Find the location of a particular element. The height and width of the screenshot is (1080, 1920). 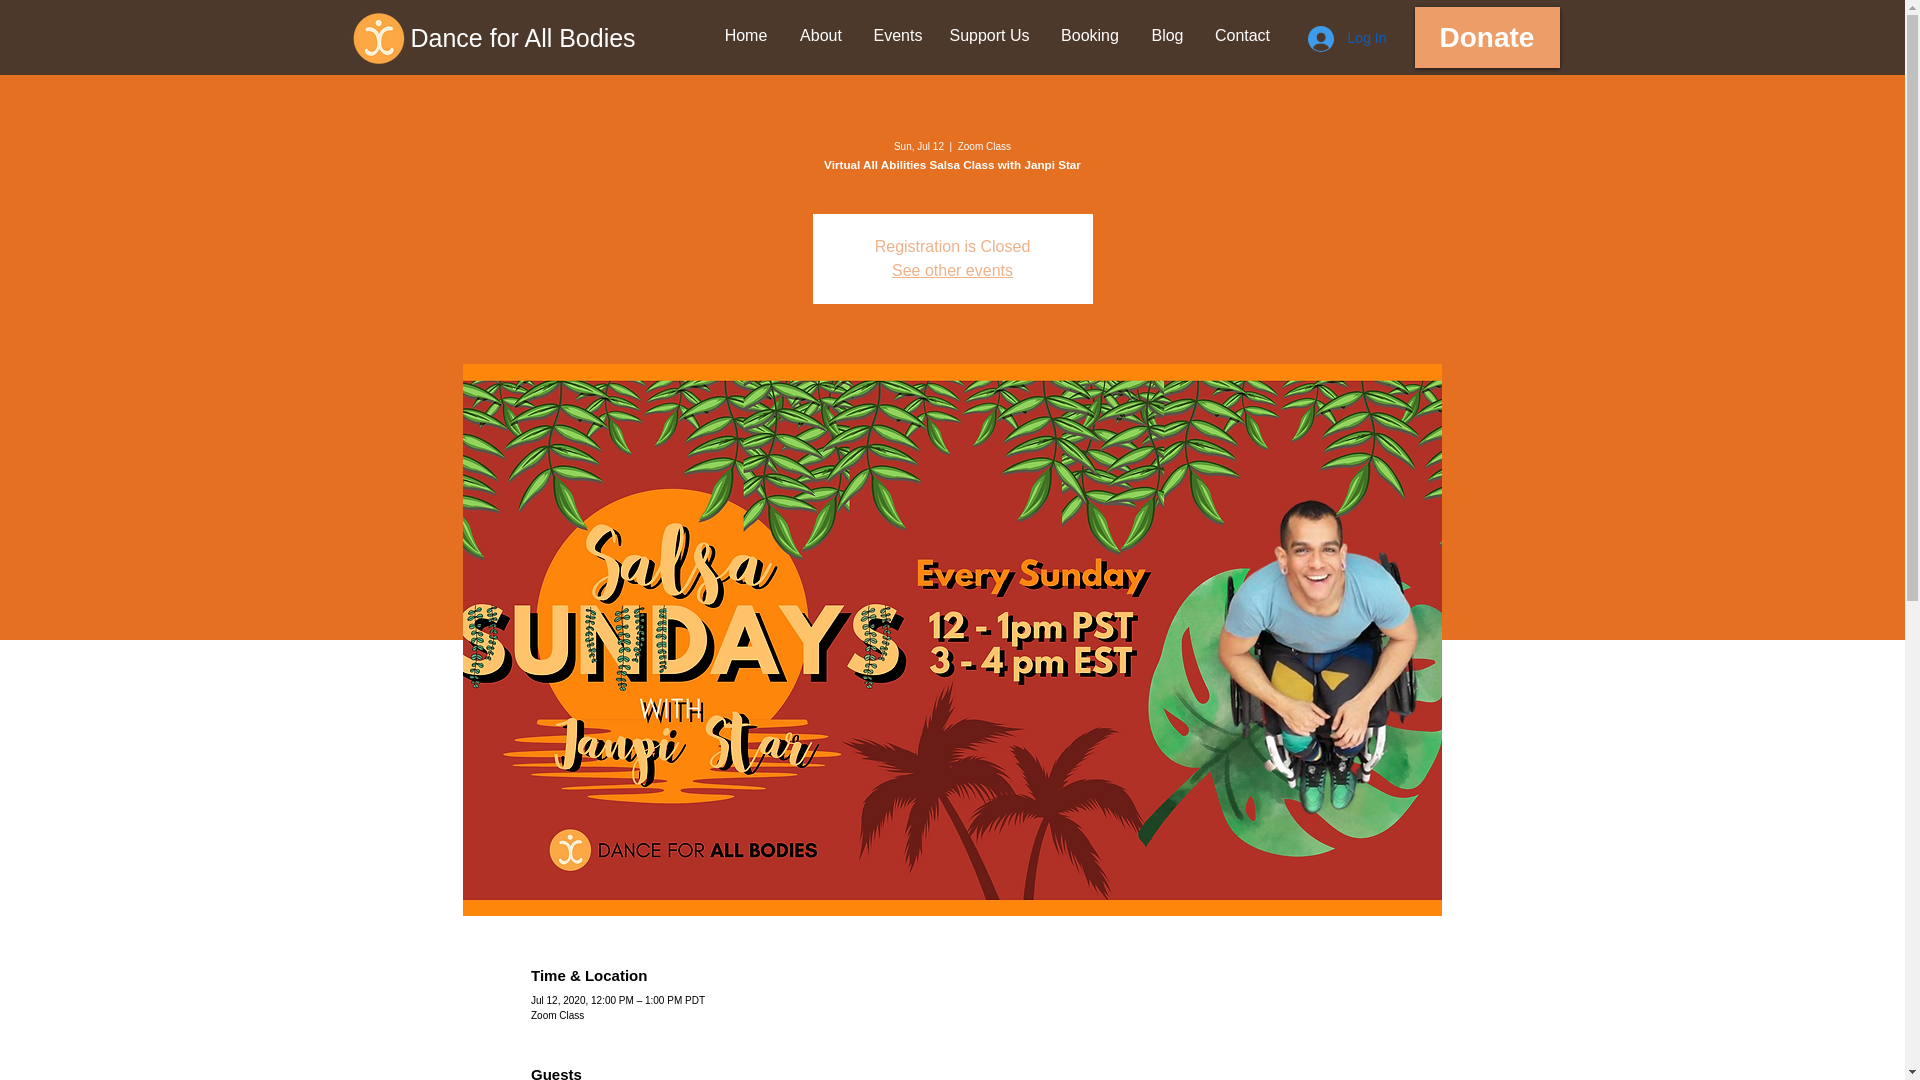

Support Us is located at coordinates (988, 35).